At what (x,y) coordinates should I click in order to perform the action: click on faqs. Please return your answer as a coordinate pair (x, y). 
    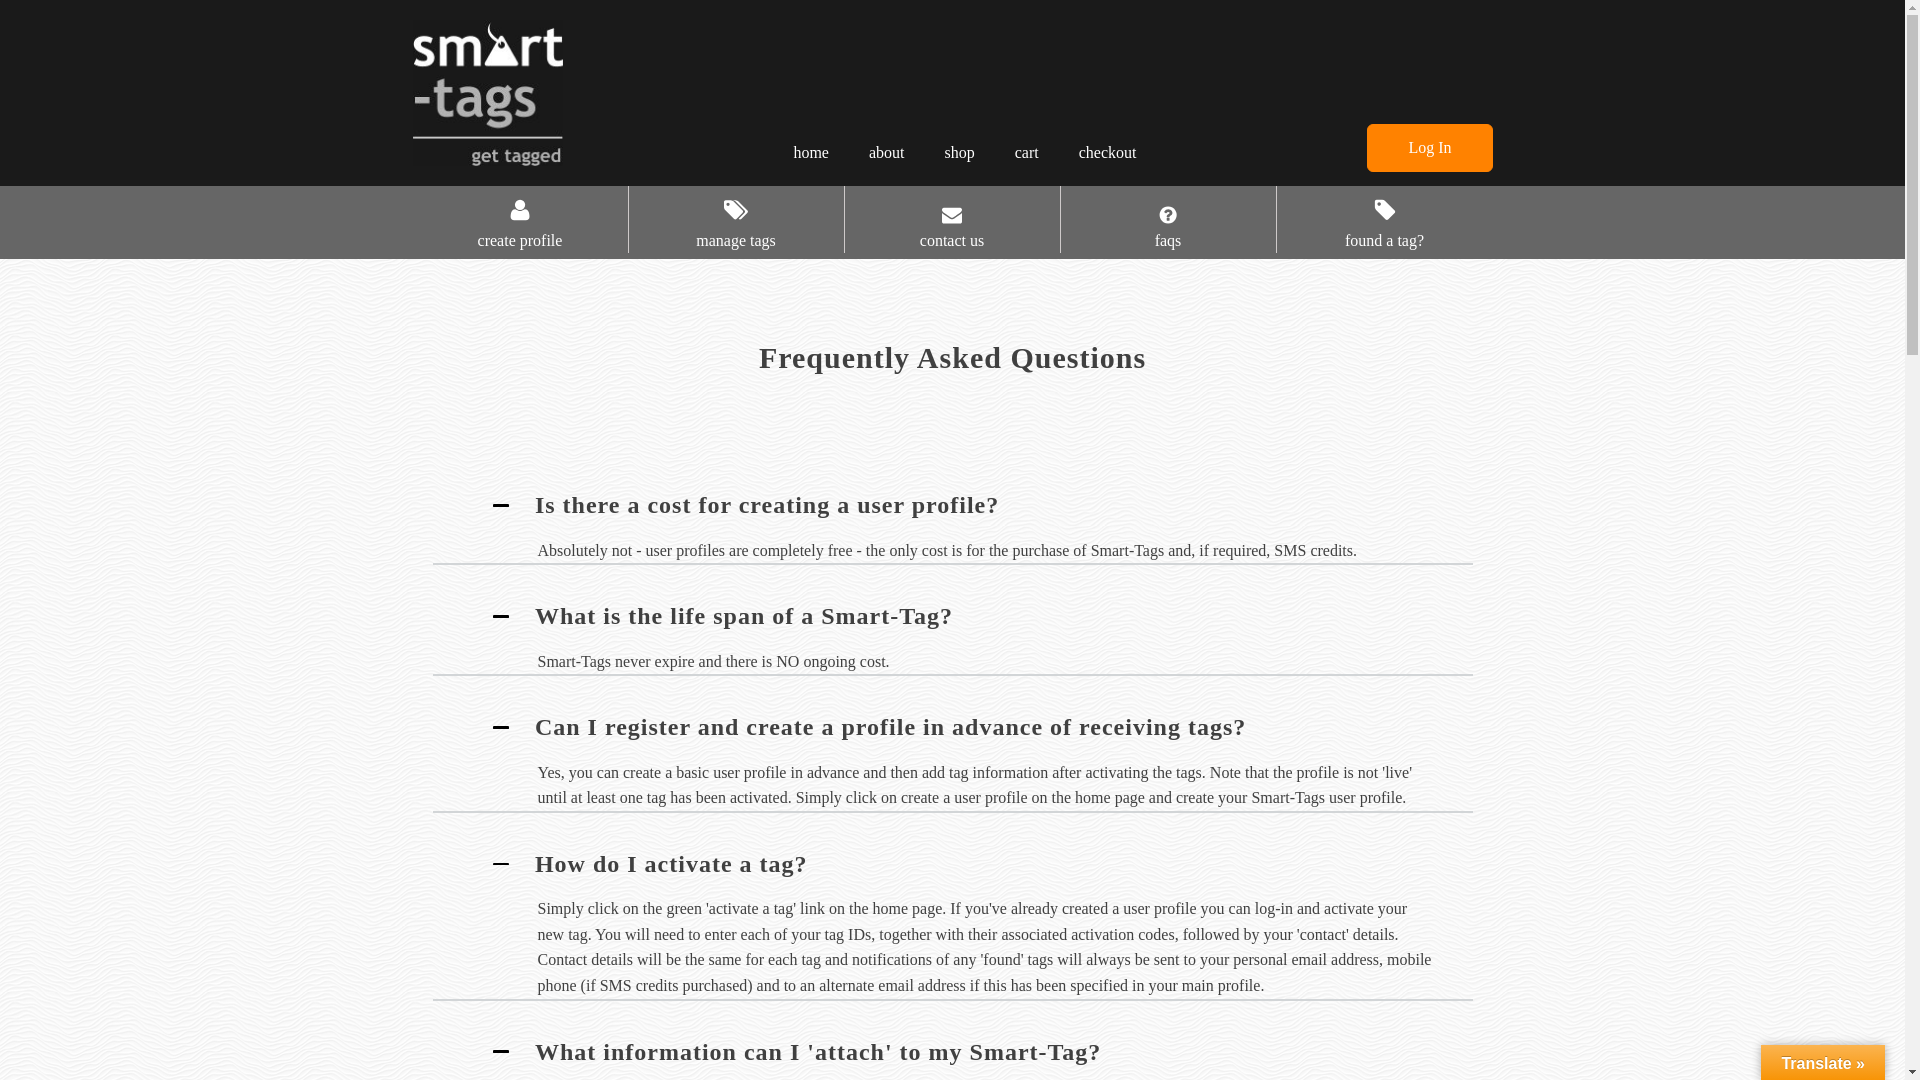
    Looking at the image, I should click on (1168, 238).